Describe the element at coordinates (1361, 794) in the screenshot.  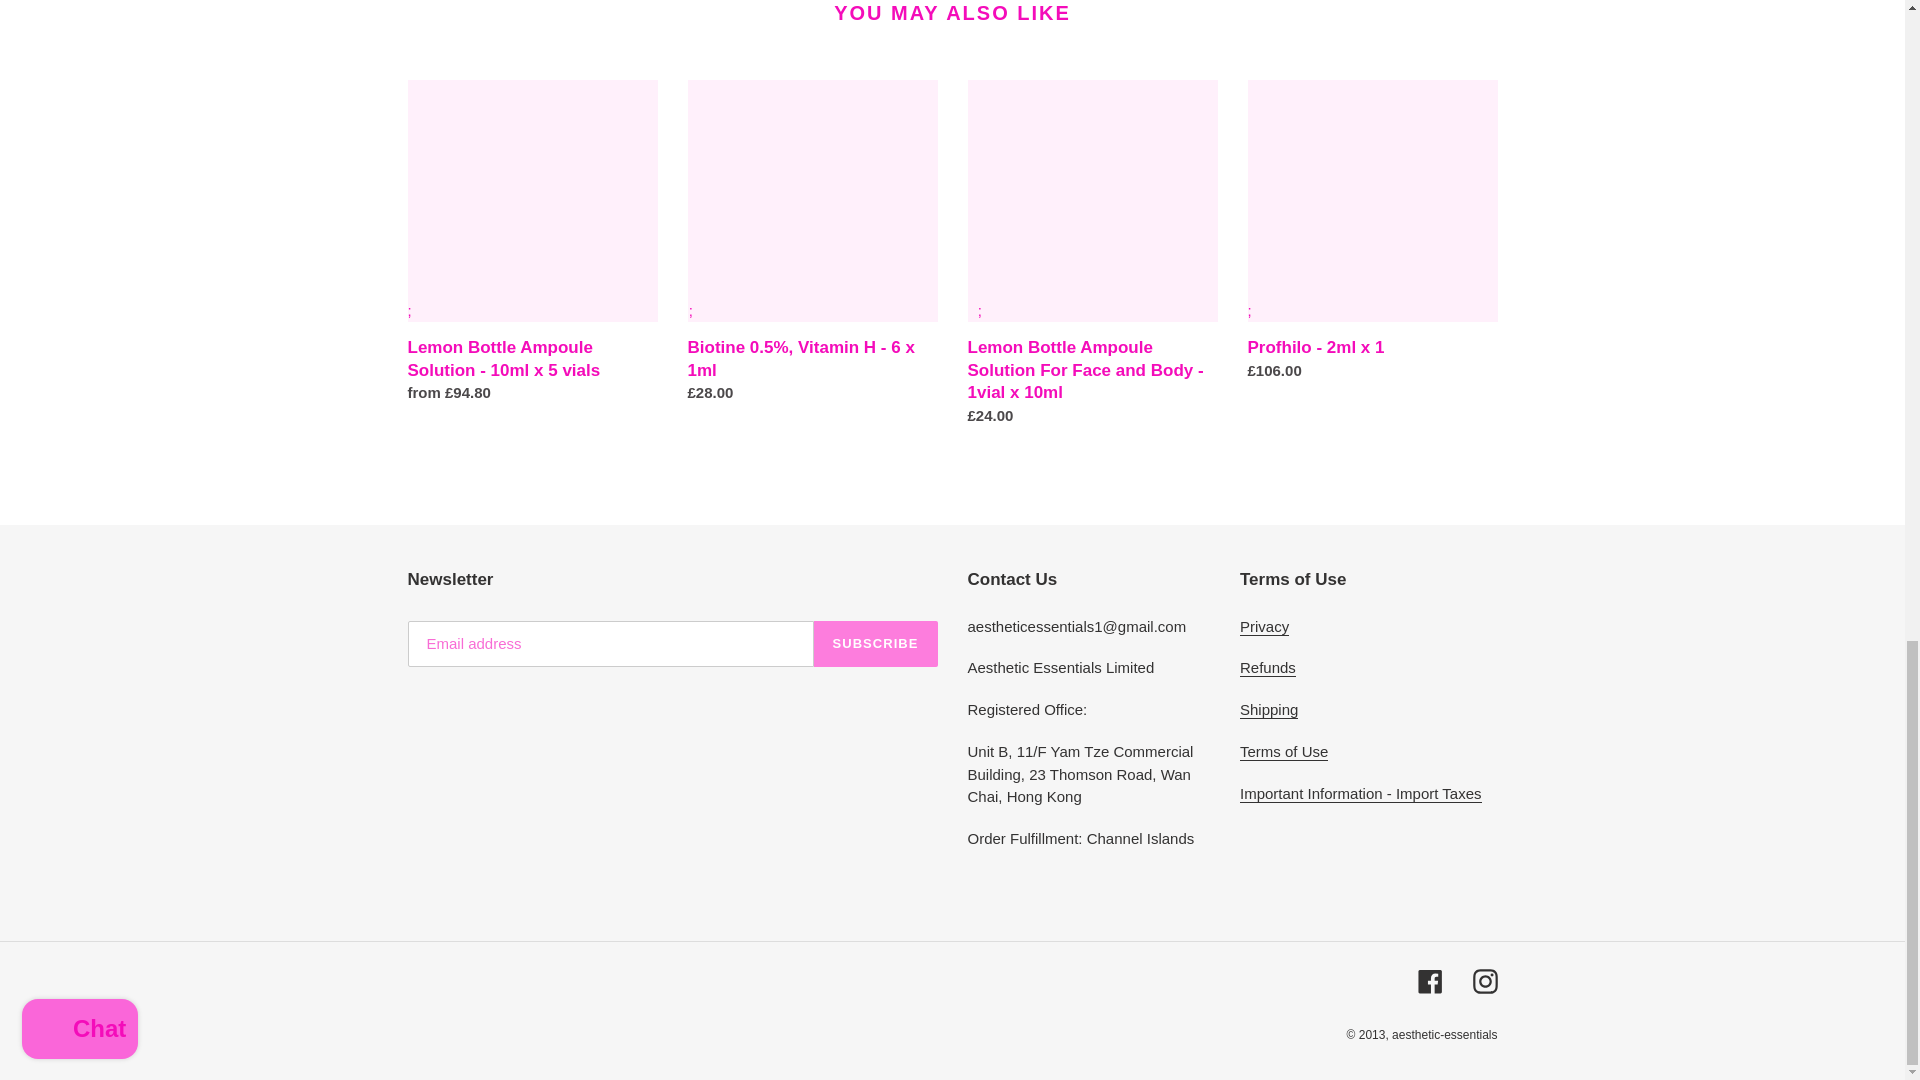
I see `Important Information - Import Taxes` at that location.